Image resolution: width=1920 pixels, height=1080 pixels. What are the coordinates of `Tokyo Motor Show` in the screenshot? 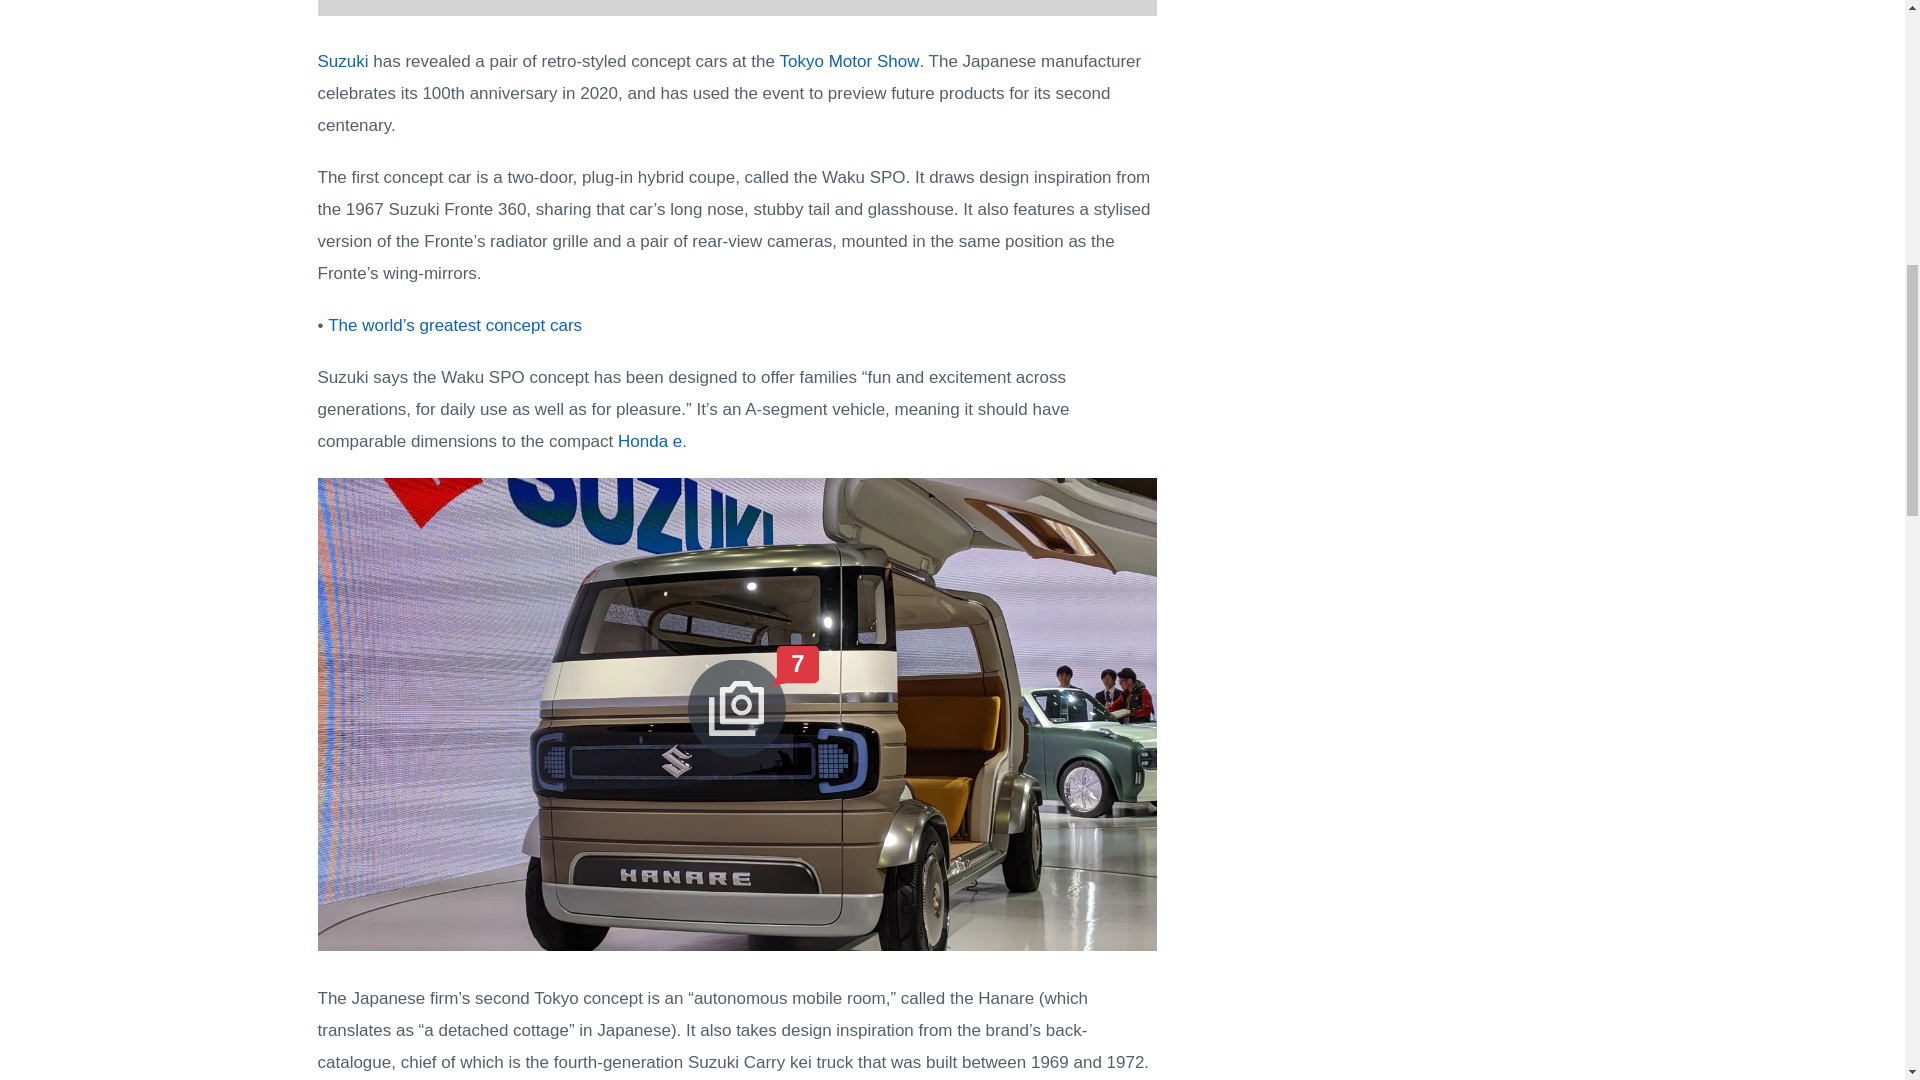 It's located at (849, 61).